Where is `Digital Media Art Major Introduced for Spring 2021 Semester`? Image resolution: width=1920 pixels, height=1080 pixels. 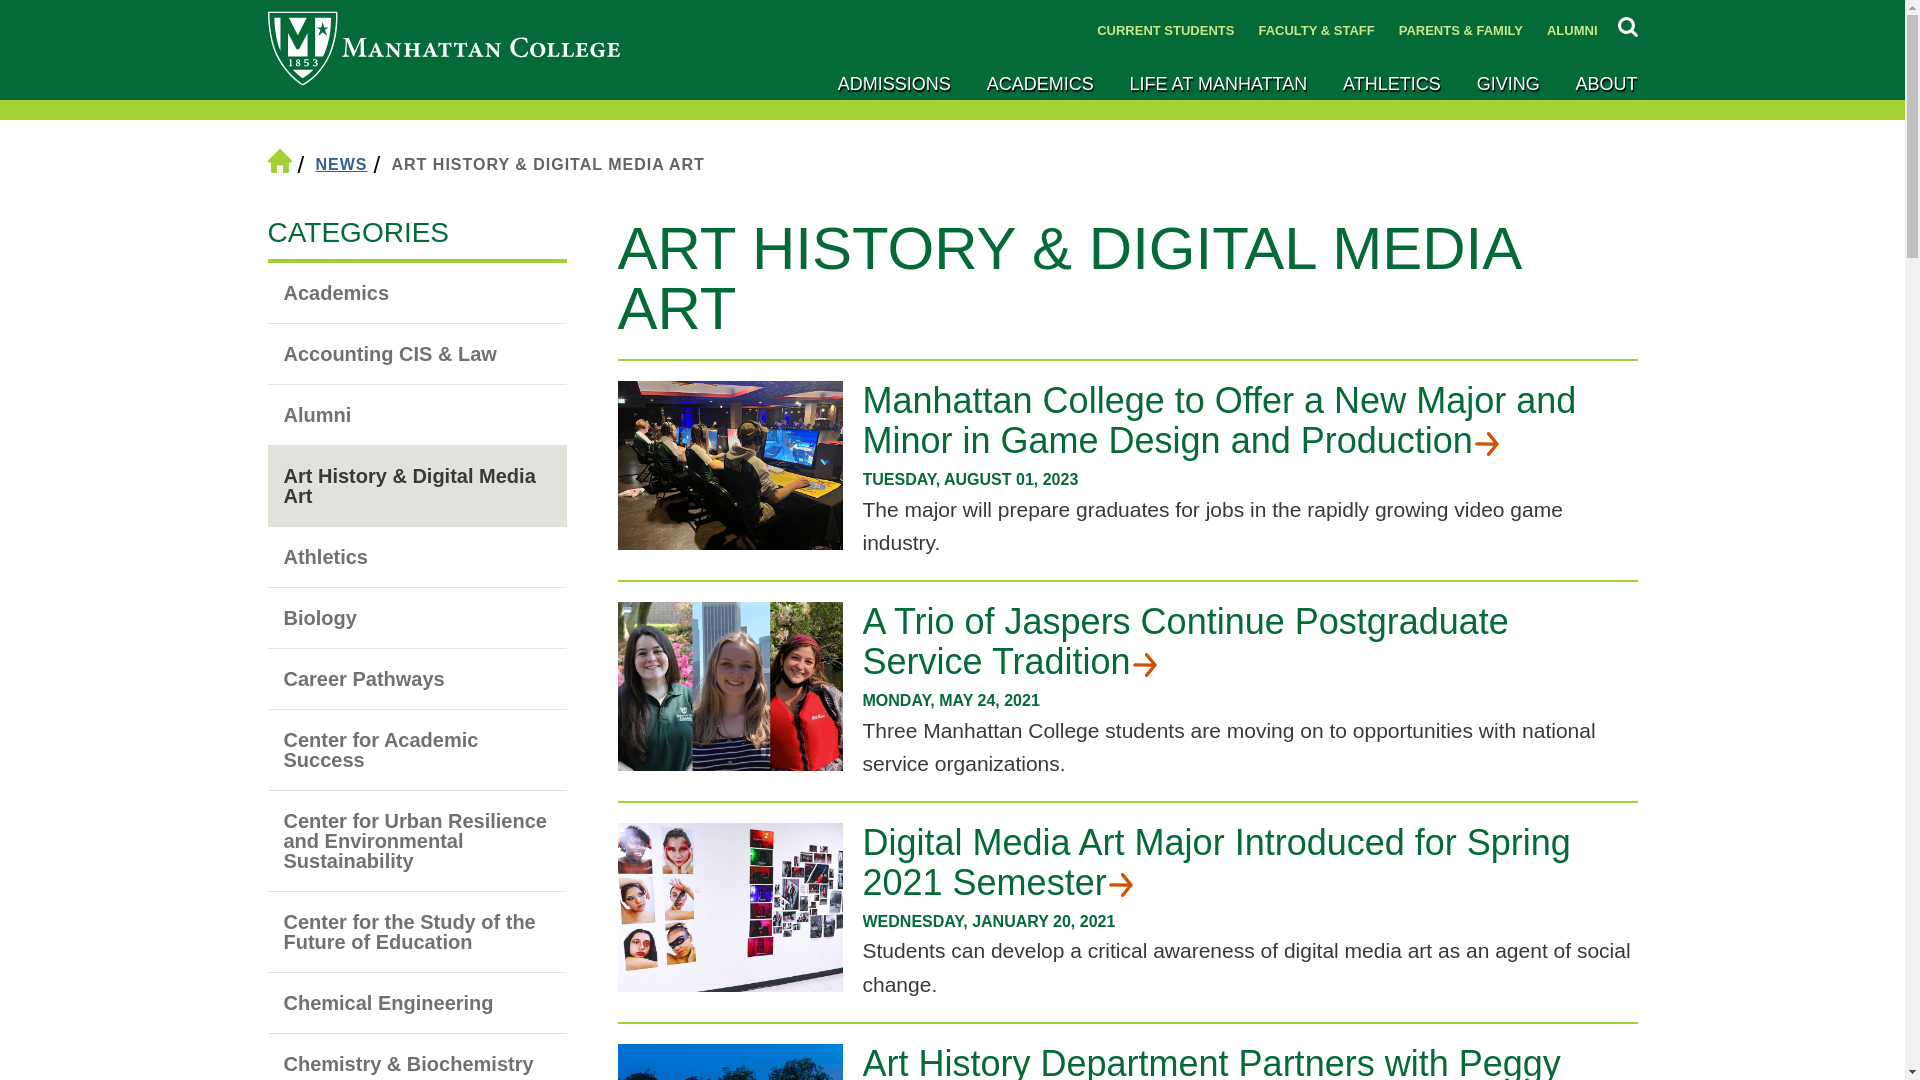 Digital Media Art Major Introduced for Spring 2021 Semester is located at coordinates (1250, 862).